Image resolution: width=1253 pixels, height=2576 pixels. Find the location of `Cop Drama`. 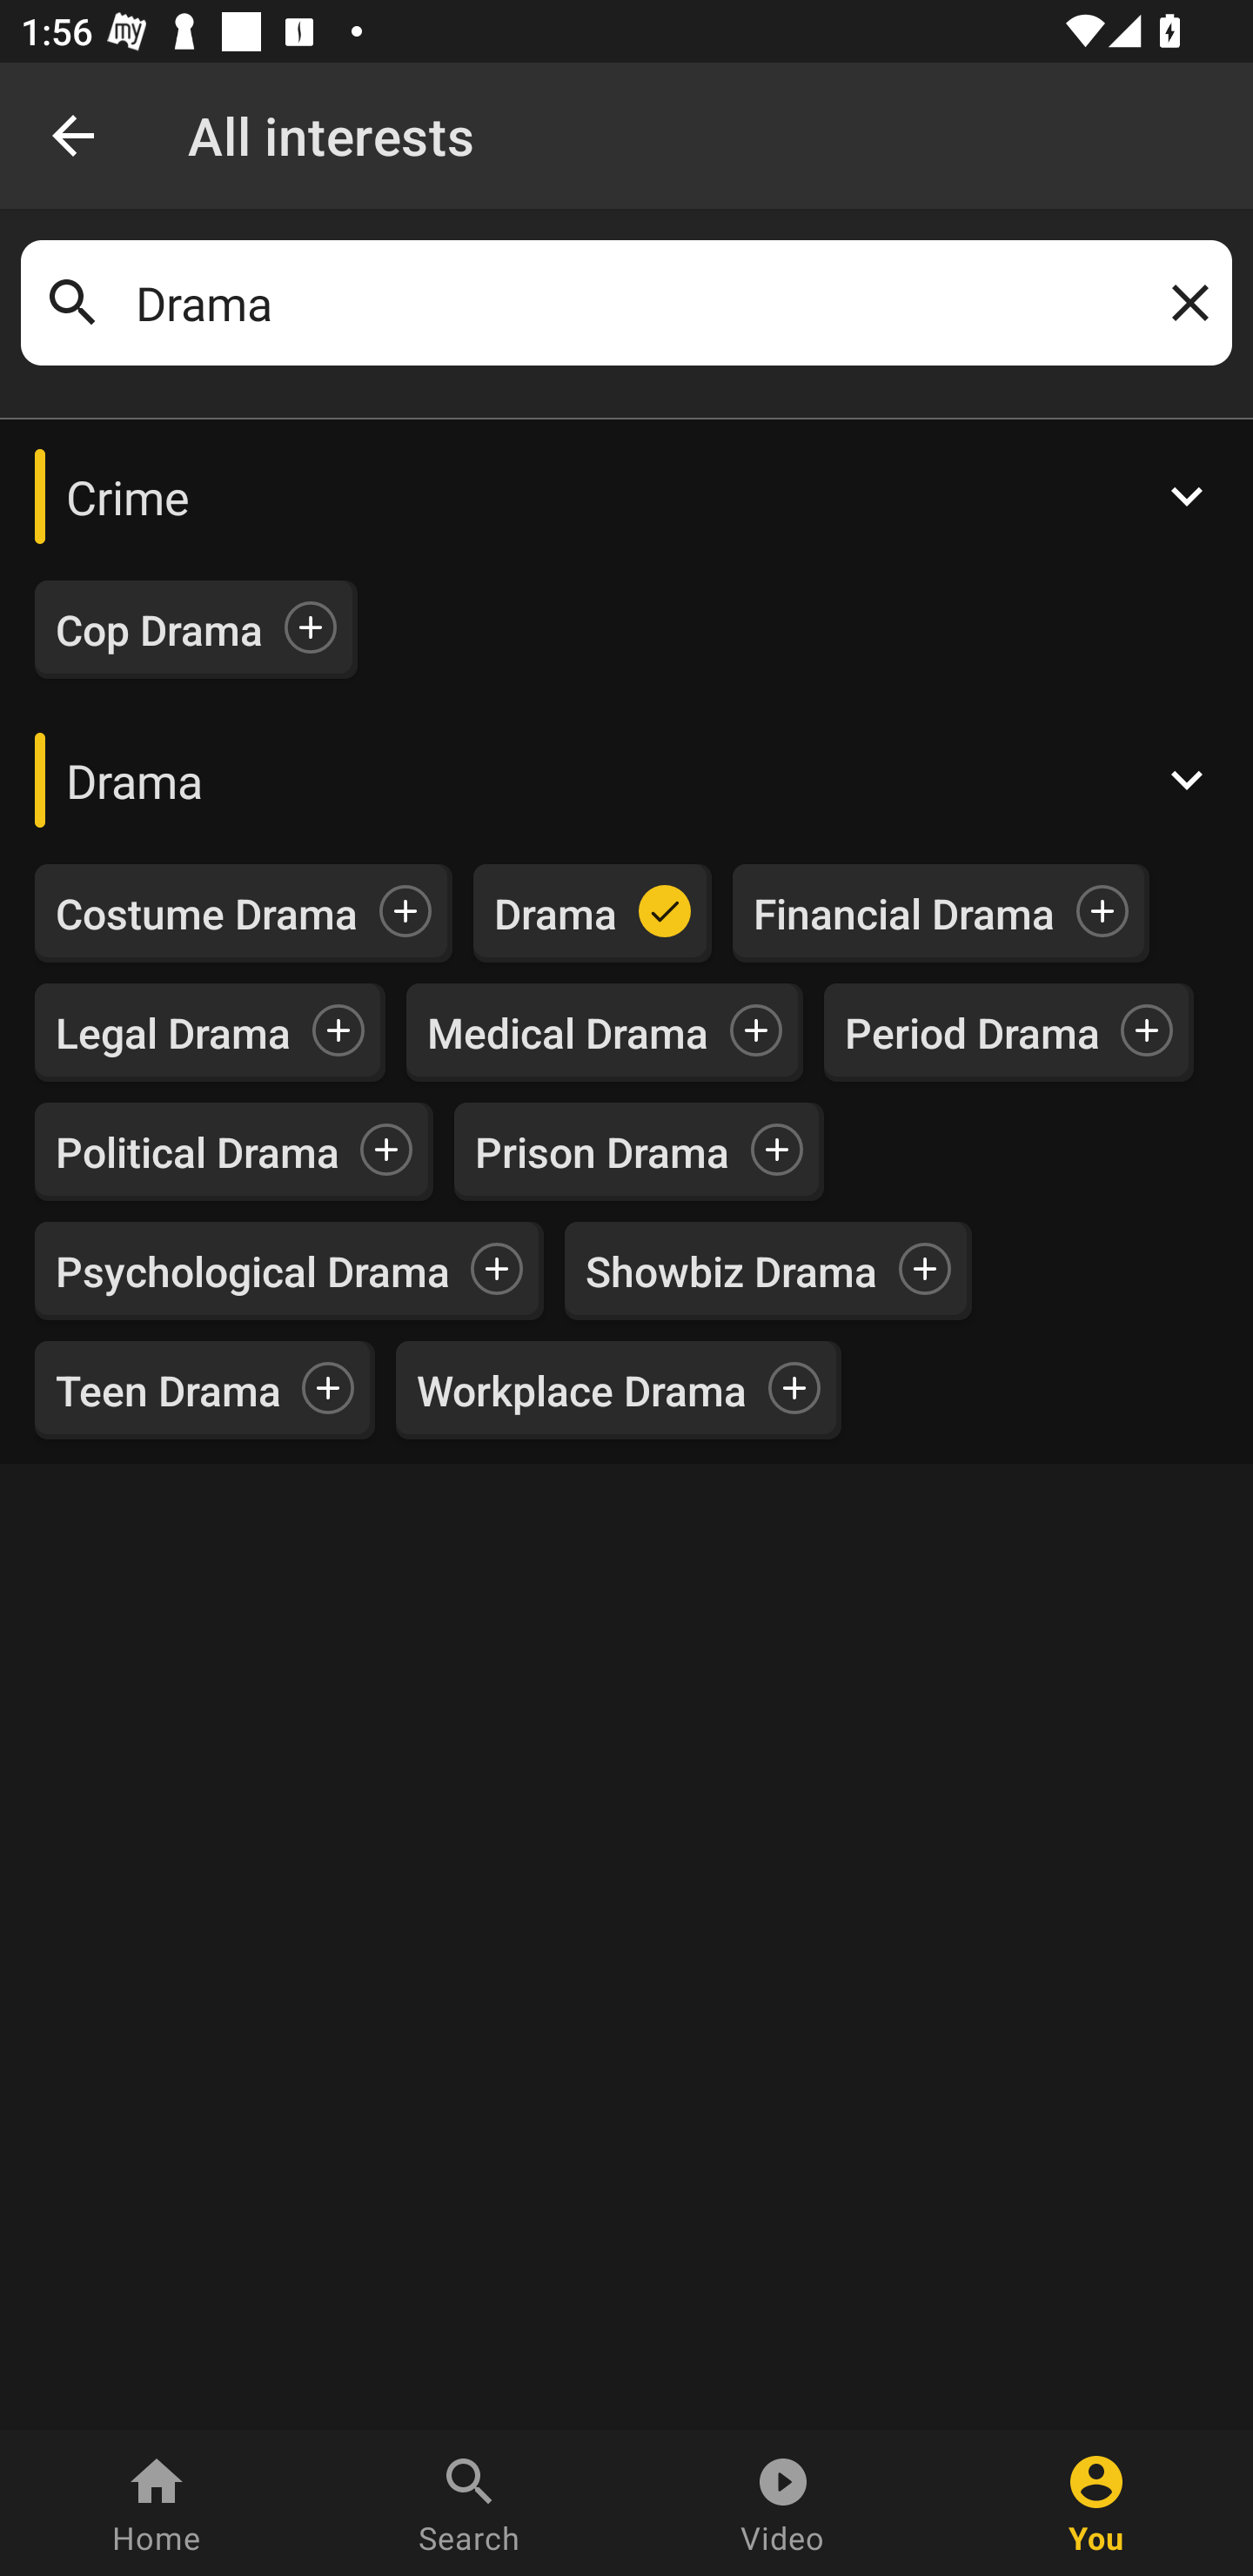

Cop Drama is located at coordinates (159, 630).